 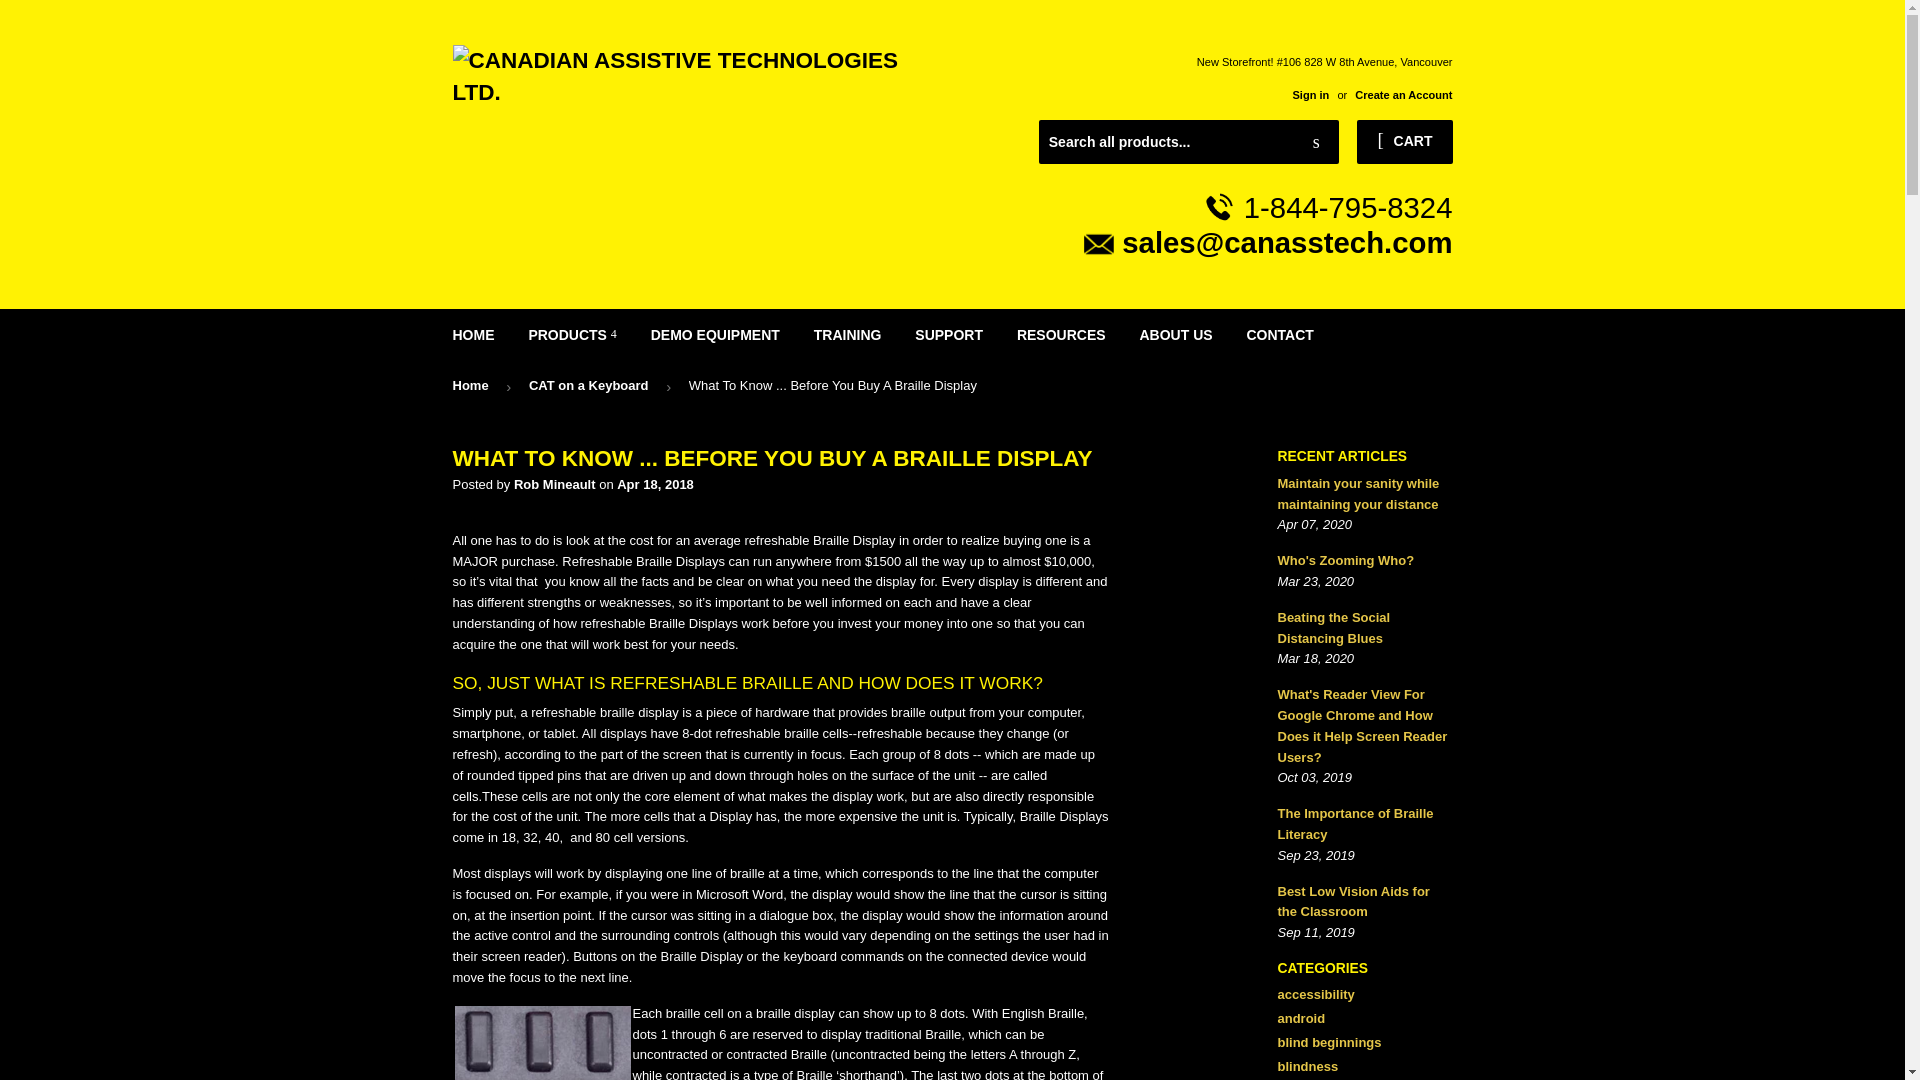 What do you see at coordinates (1316, 994) in the screenshot?
I see `Show articles tagged accessibility` at bounding box center [1316, 994].